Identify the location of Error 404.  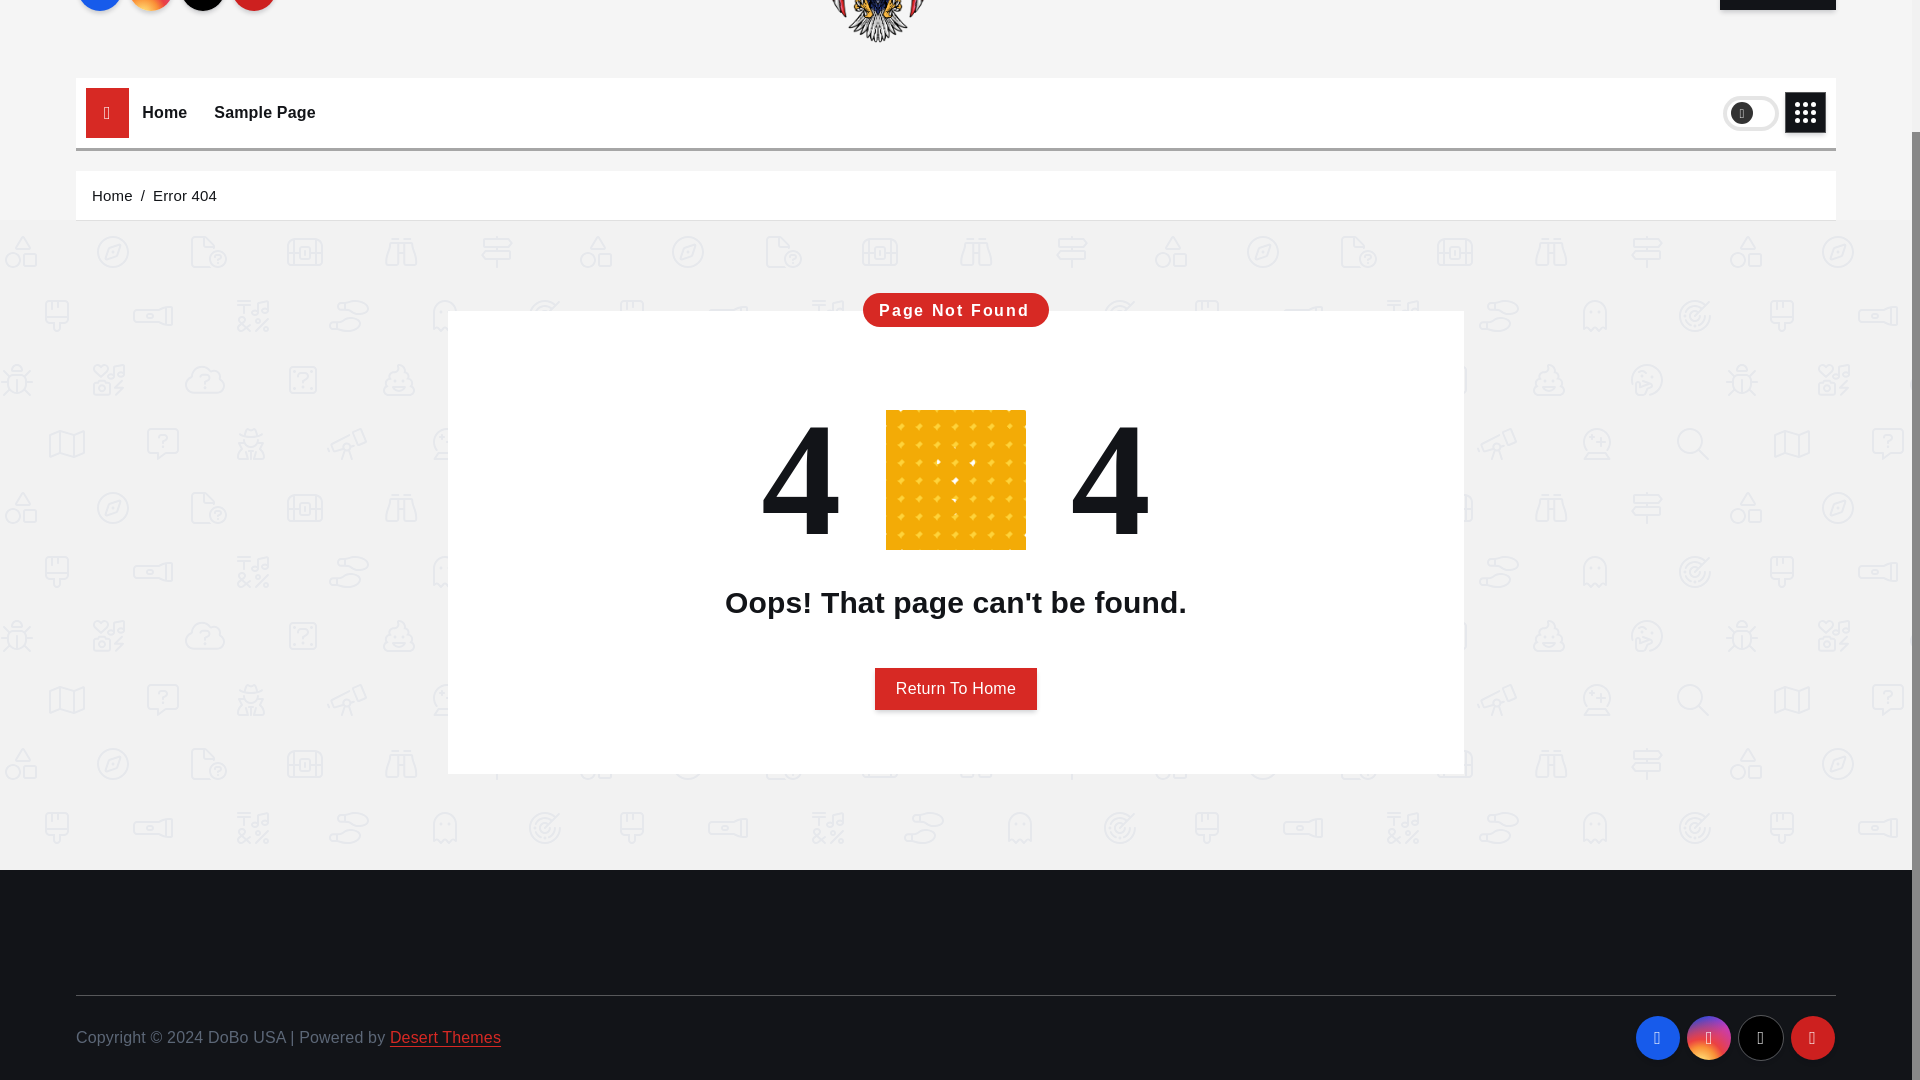
(184, 194).